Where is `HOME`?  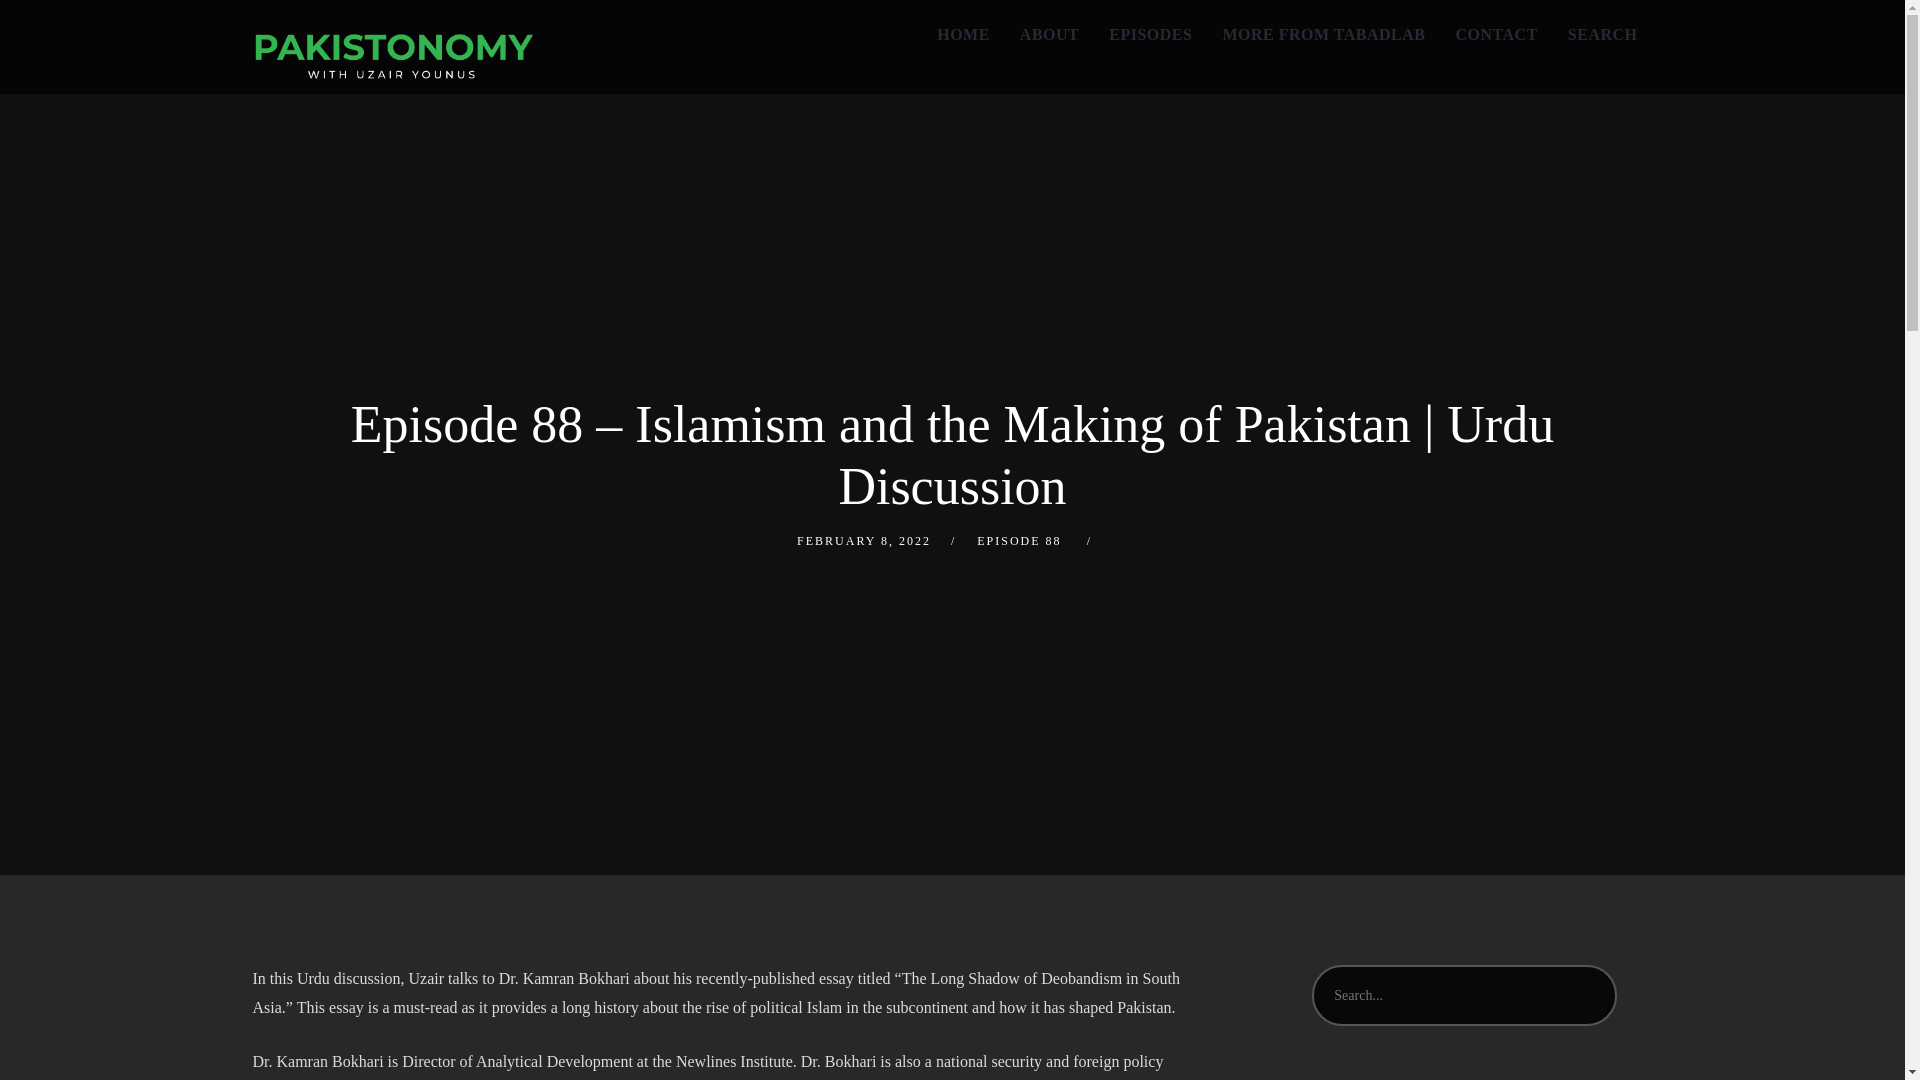 HOME is located at coordinates (962, 35).